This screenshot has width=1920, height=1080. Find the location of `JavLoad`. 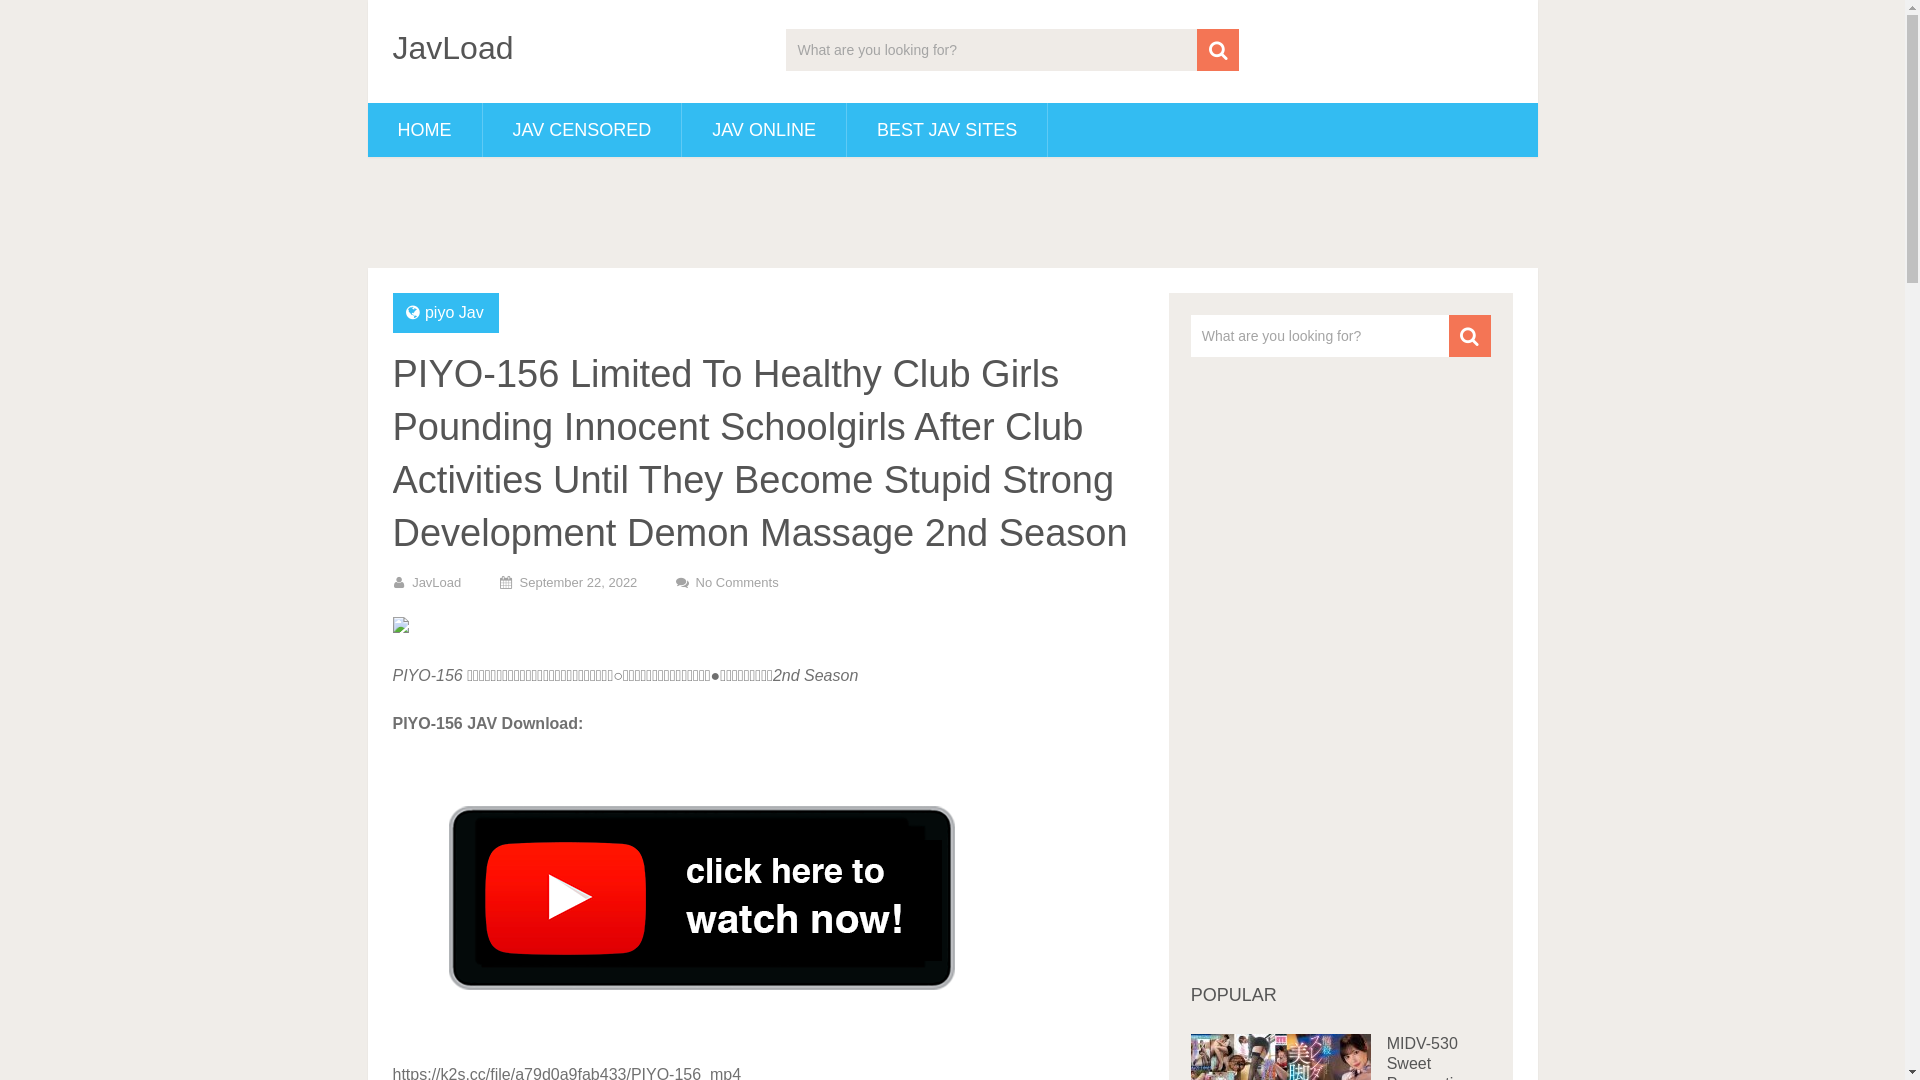

JavLoad is located at coordinates (436, 582).